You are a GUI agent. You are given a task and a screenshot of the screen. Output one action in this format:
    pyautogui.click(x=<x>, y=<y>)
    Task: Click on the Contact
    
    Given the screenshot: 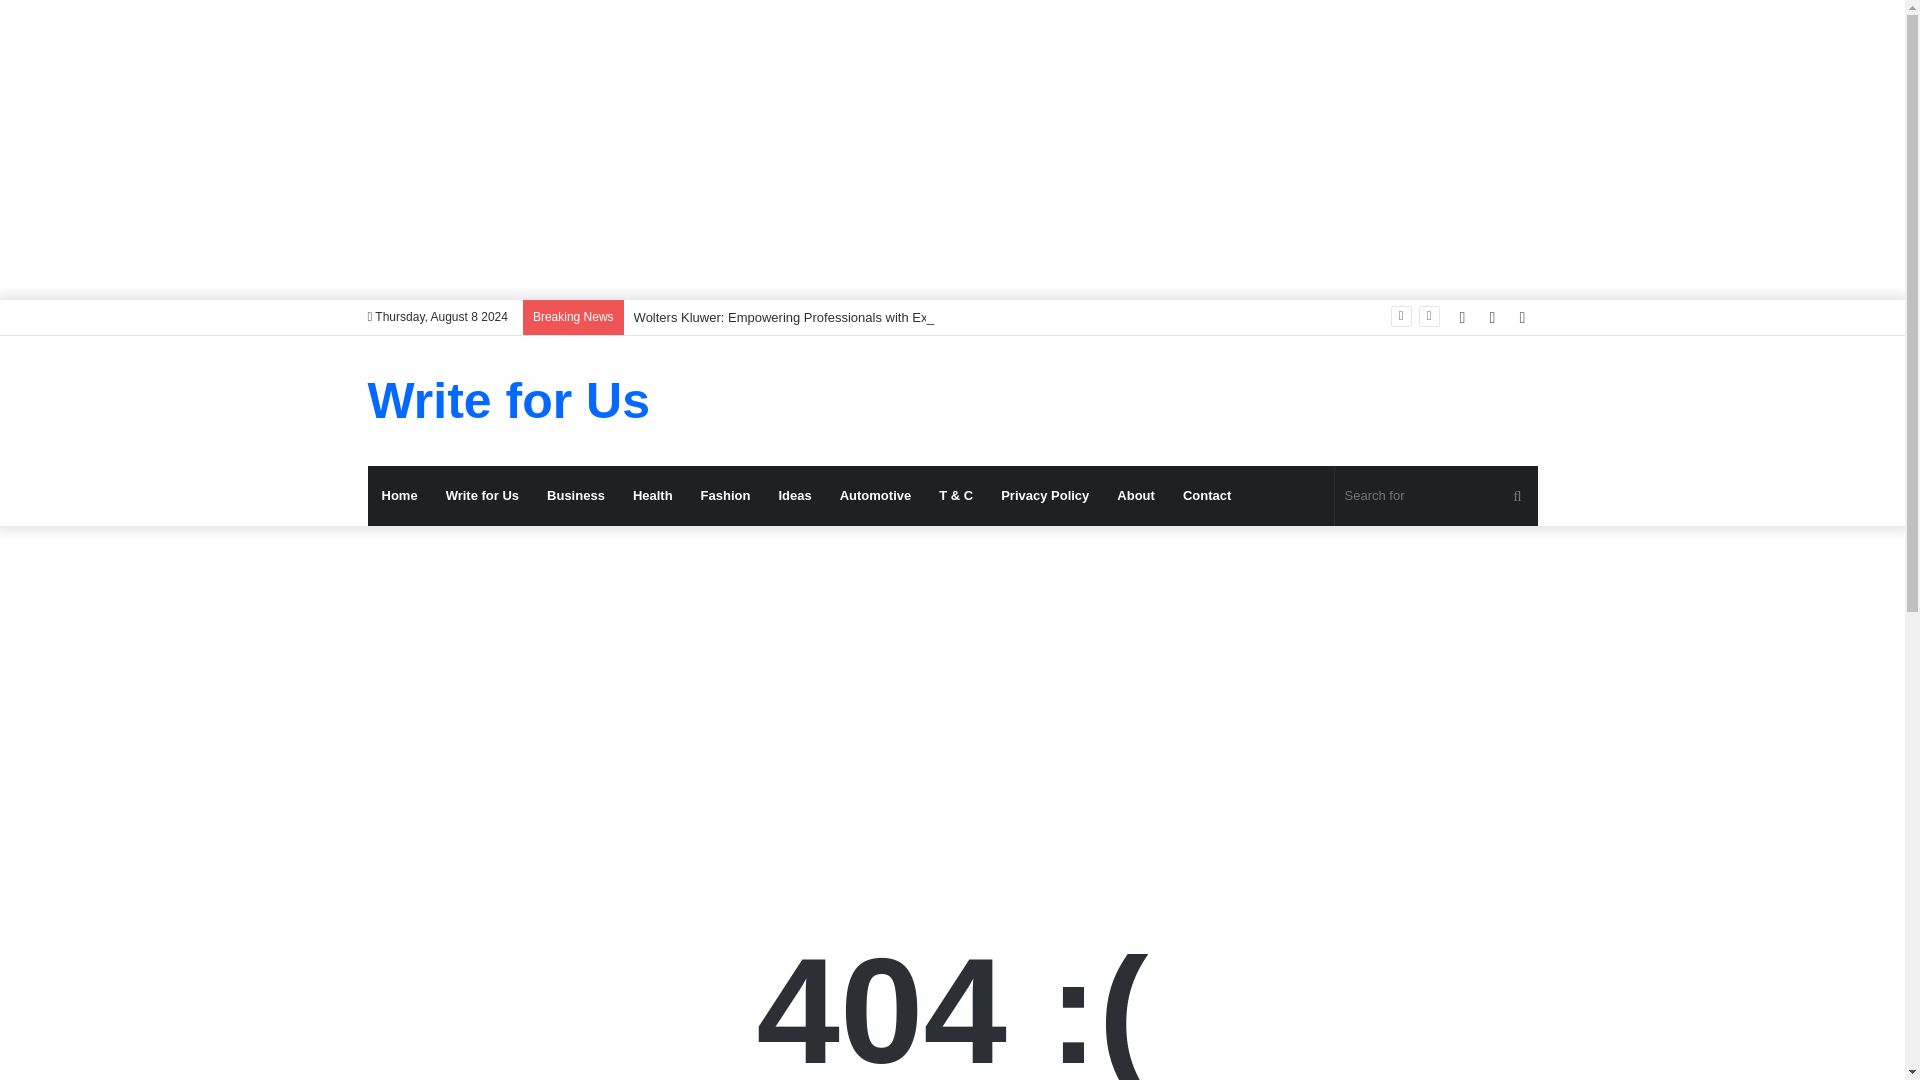 What is the action you would take?
    pyautogui.click(x=1206, y=495)
    